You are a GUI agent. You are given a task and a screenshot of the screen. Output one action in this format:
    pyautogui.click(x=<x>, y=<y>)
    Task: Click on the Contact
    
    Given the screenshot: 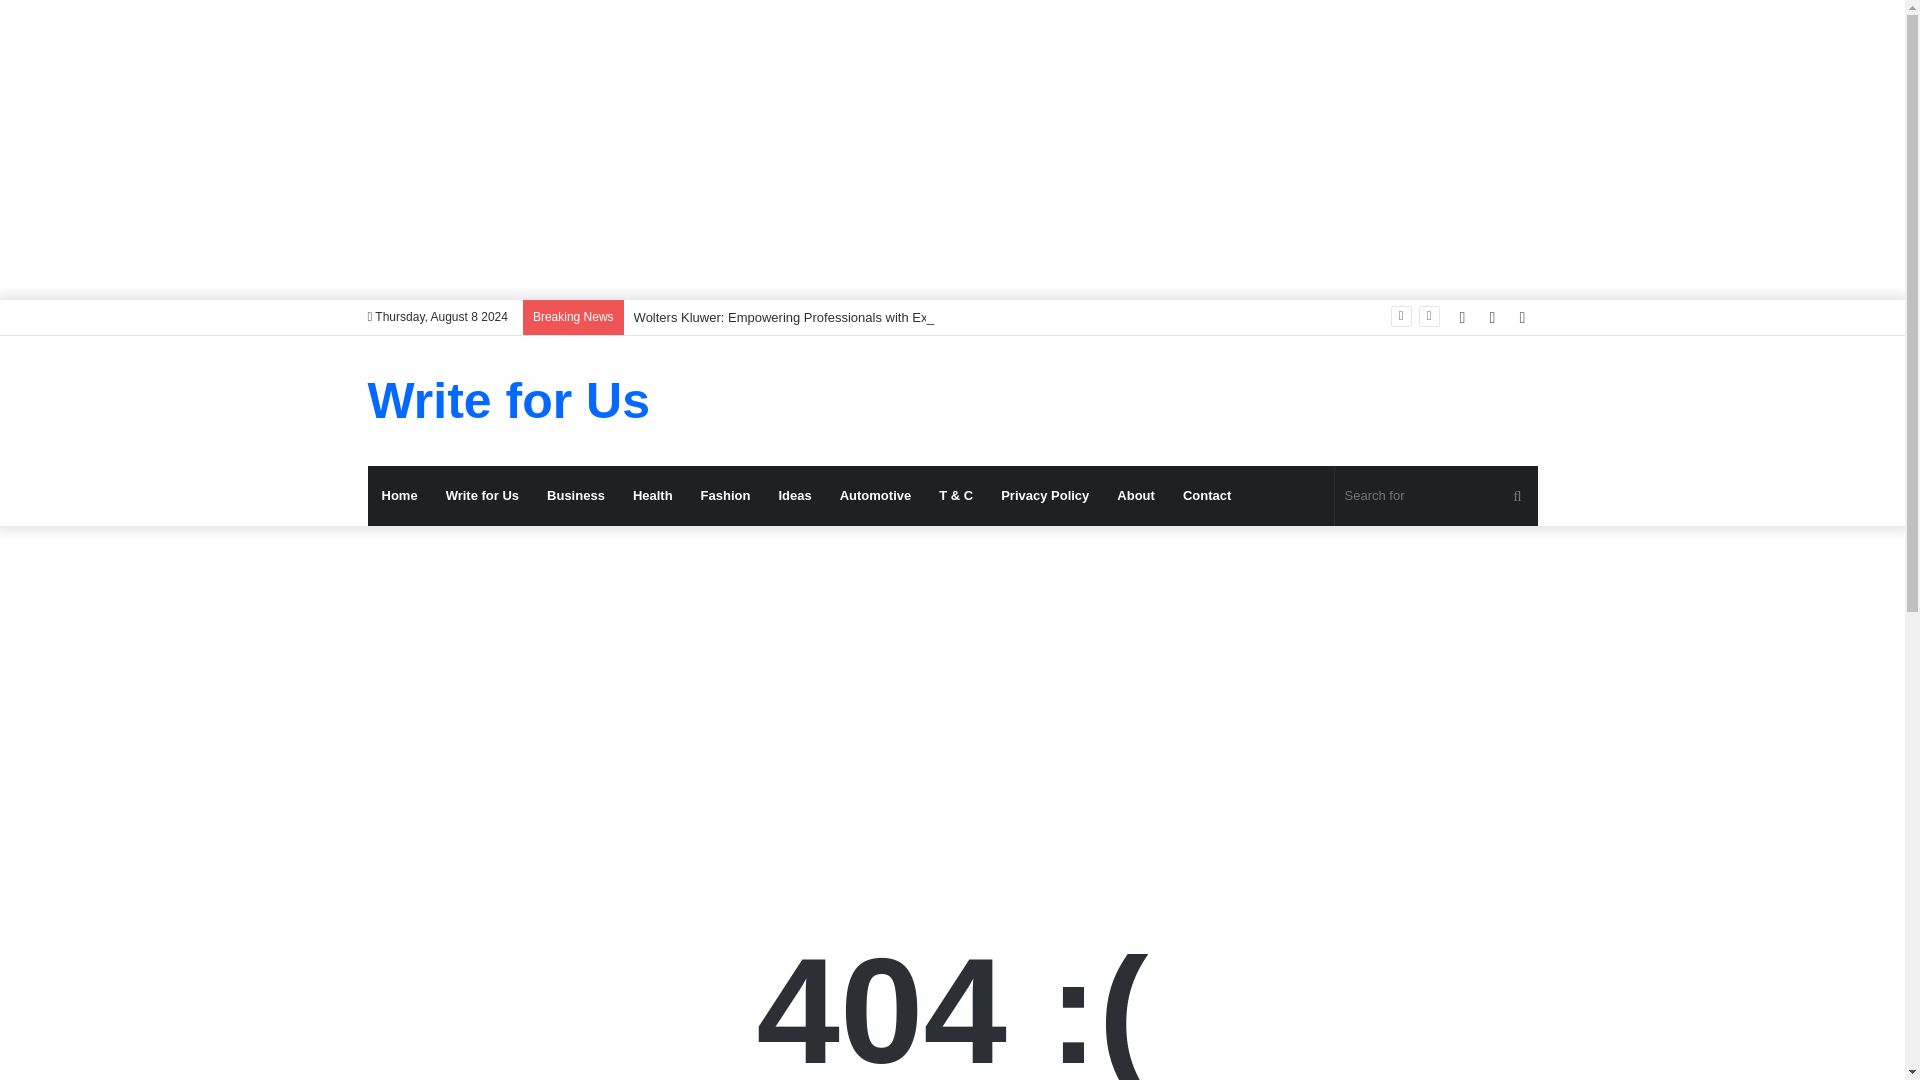 What is the action you would take?
    pyautogui.click(x=1206, y=495)
    